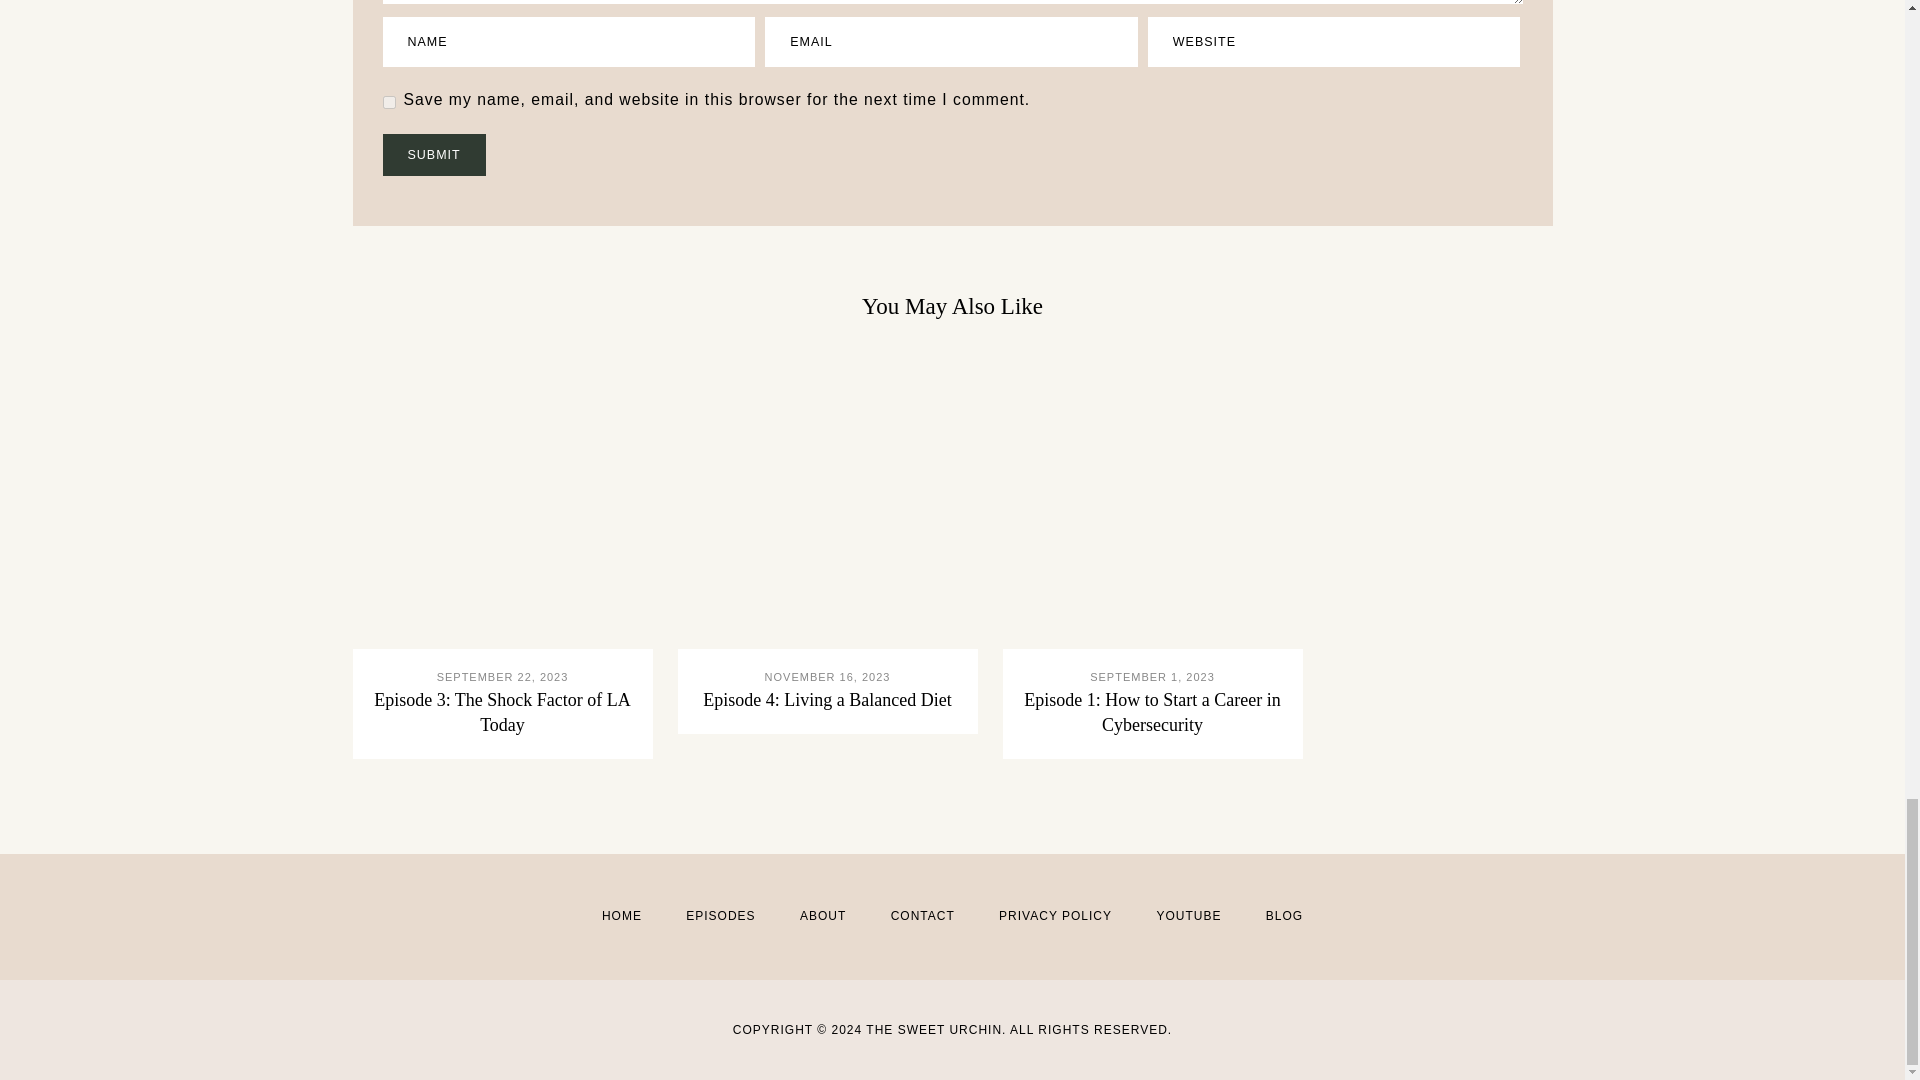  What do you see at coordinates (502, 712) in the screenshot?
I see `Episode 3: The Shock Factor of LA Today` at bounding box center [502, 712].